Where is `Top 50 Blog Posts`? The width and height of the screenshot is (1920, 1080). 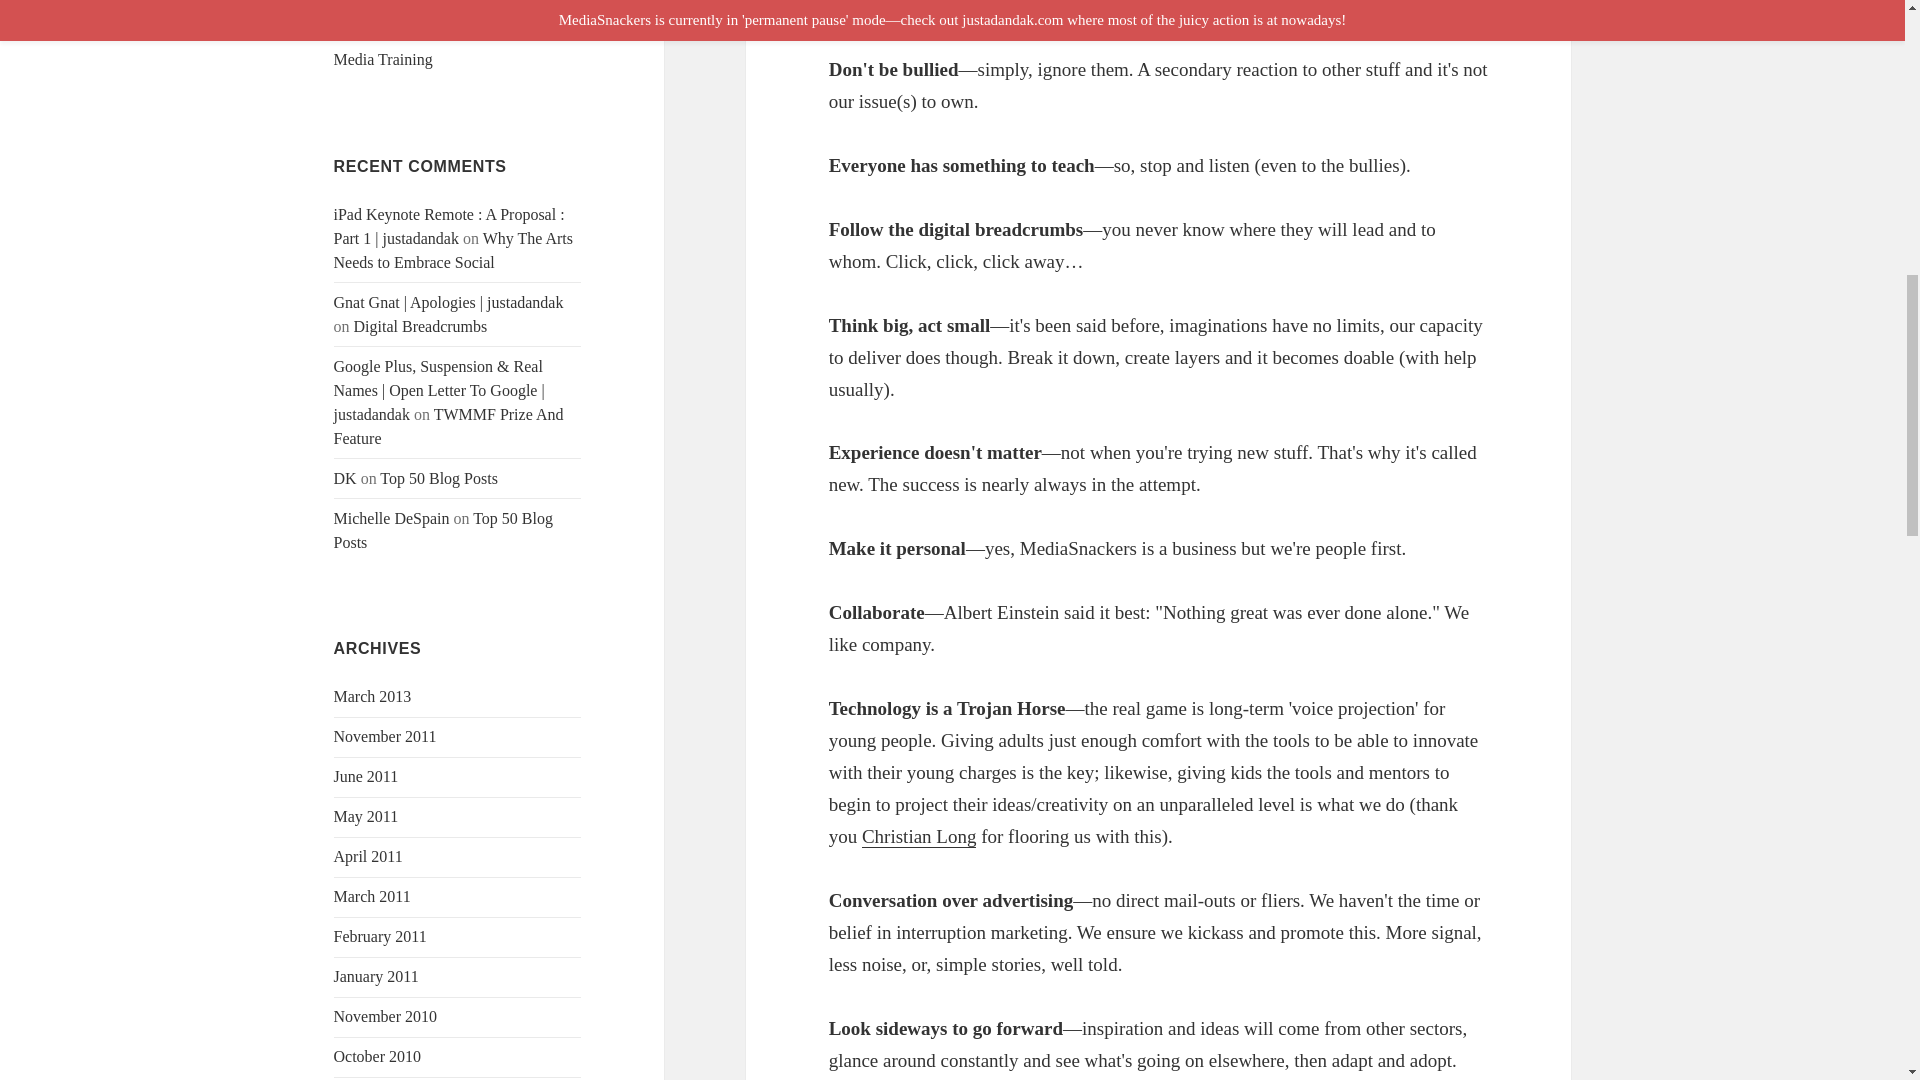 Top 50 Blog Posts is located at coordinates (443, 530).